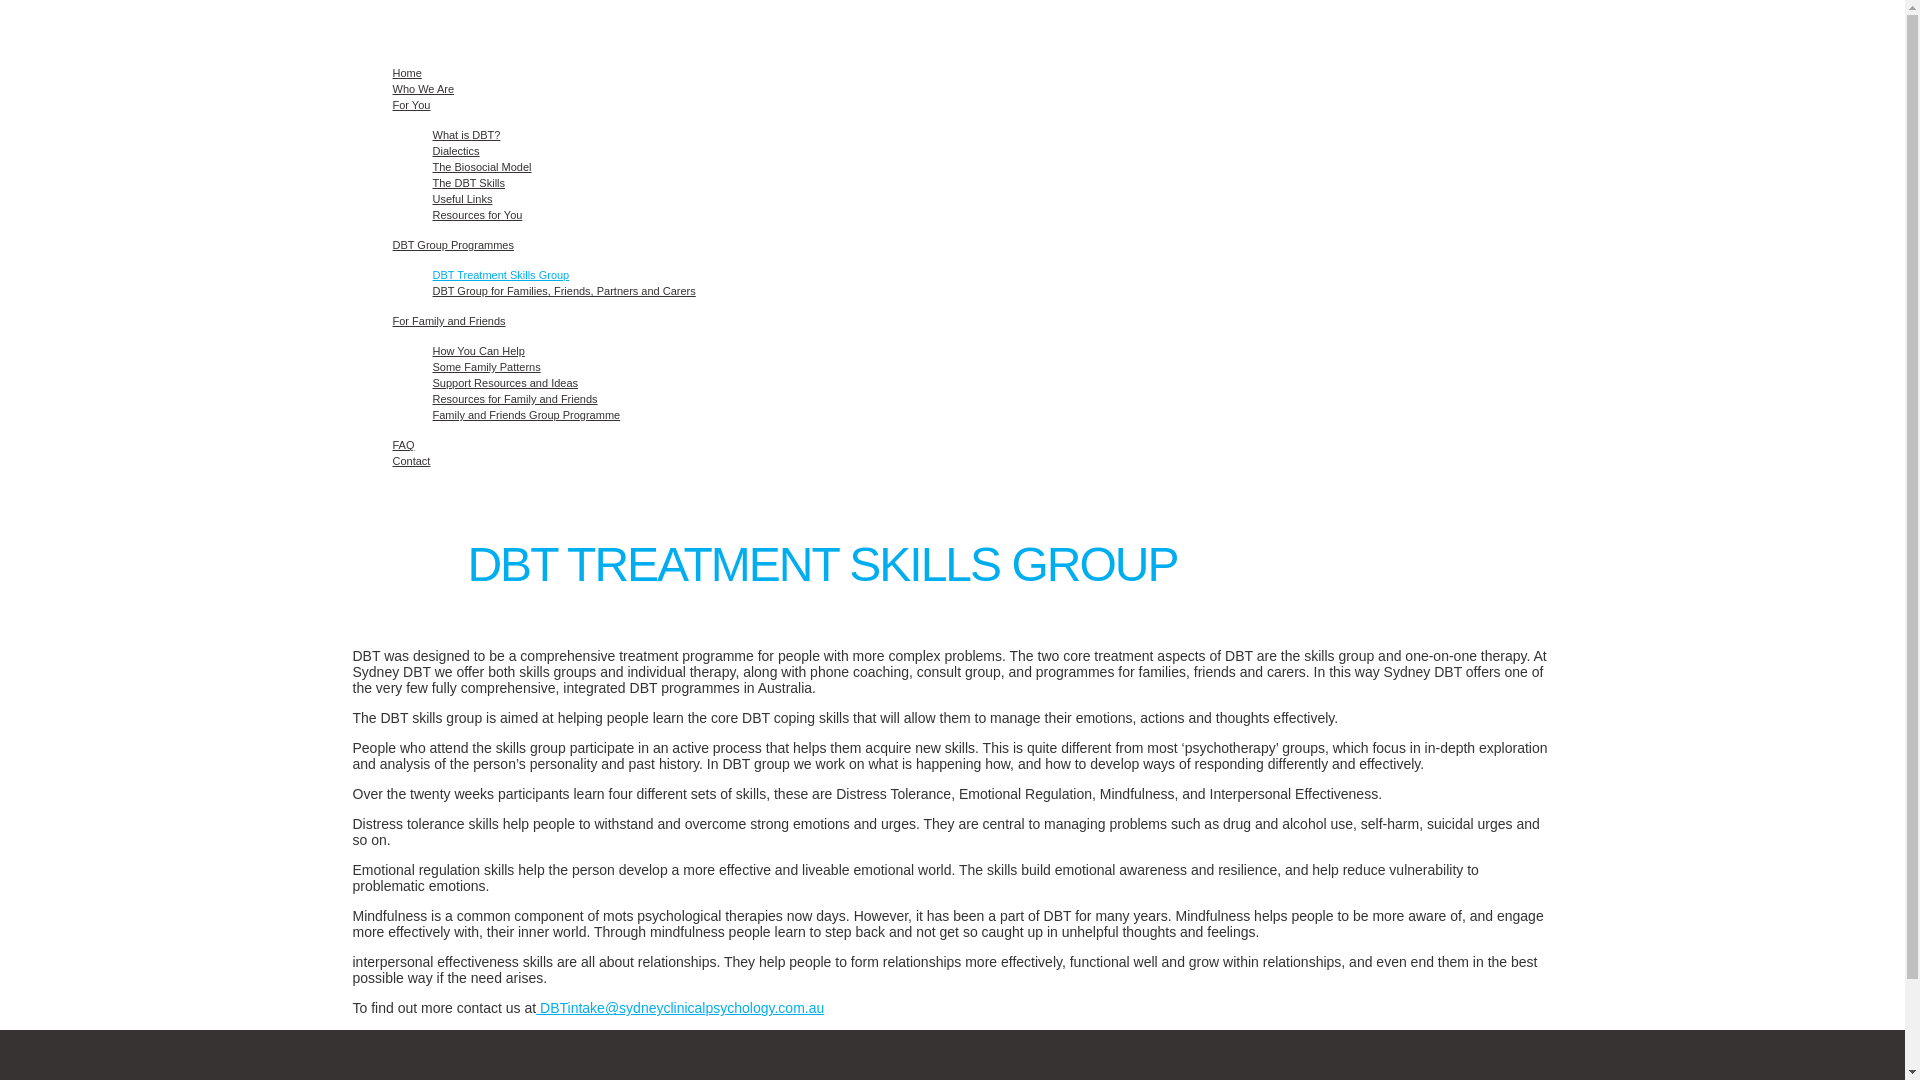  Describe the element at coordinates (564, 291) in the screenshot. I see `DBT Group for Families, Friends, Partners and Carers` at that location.